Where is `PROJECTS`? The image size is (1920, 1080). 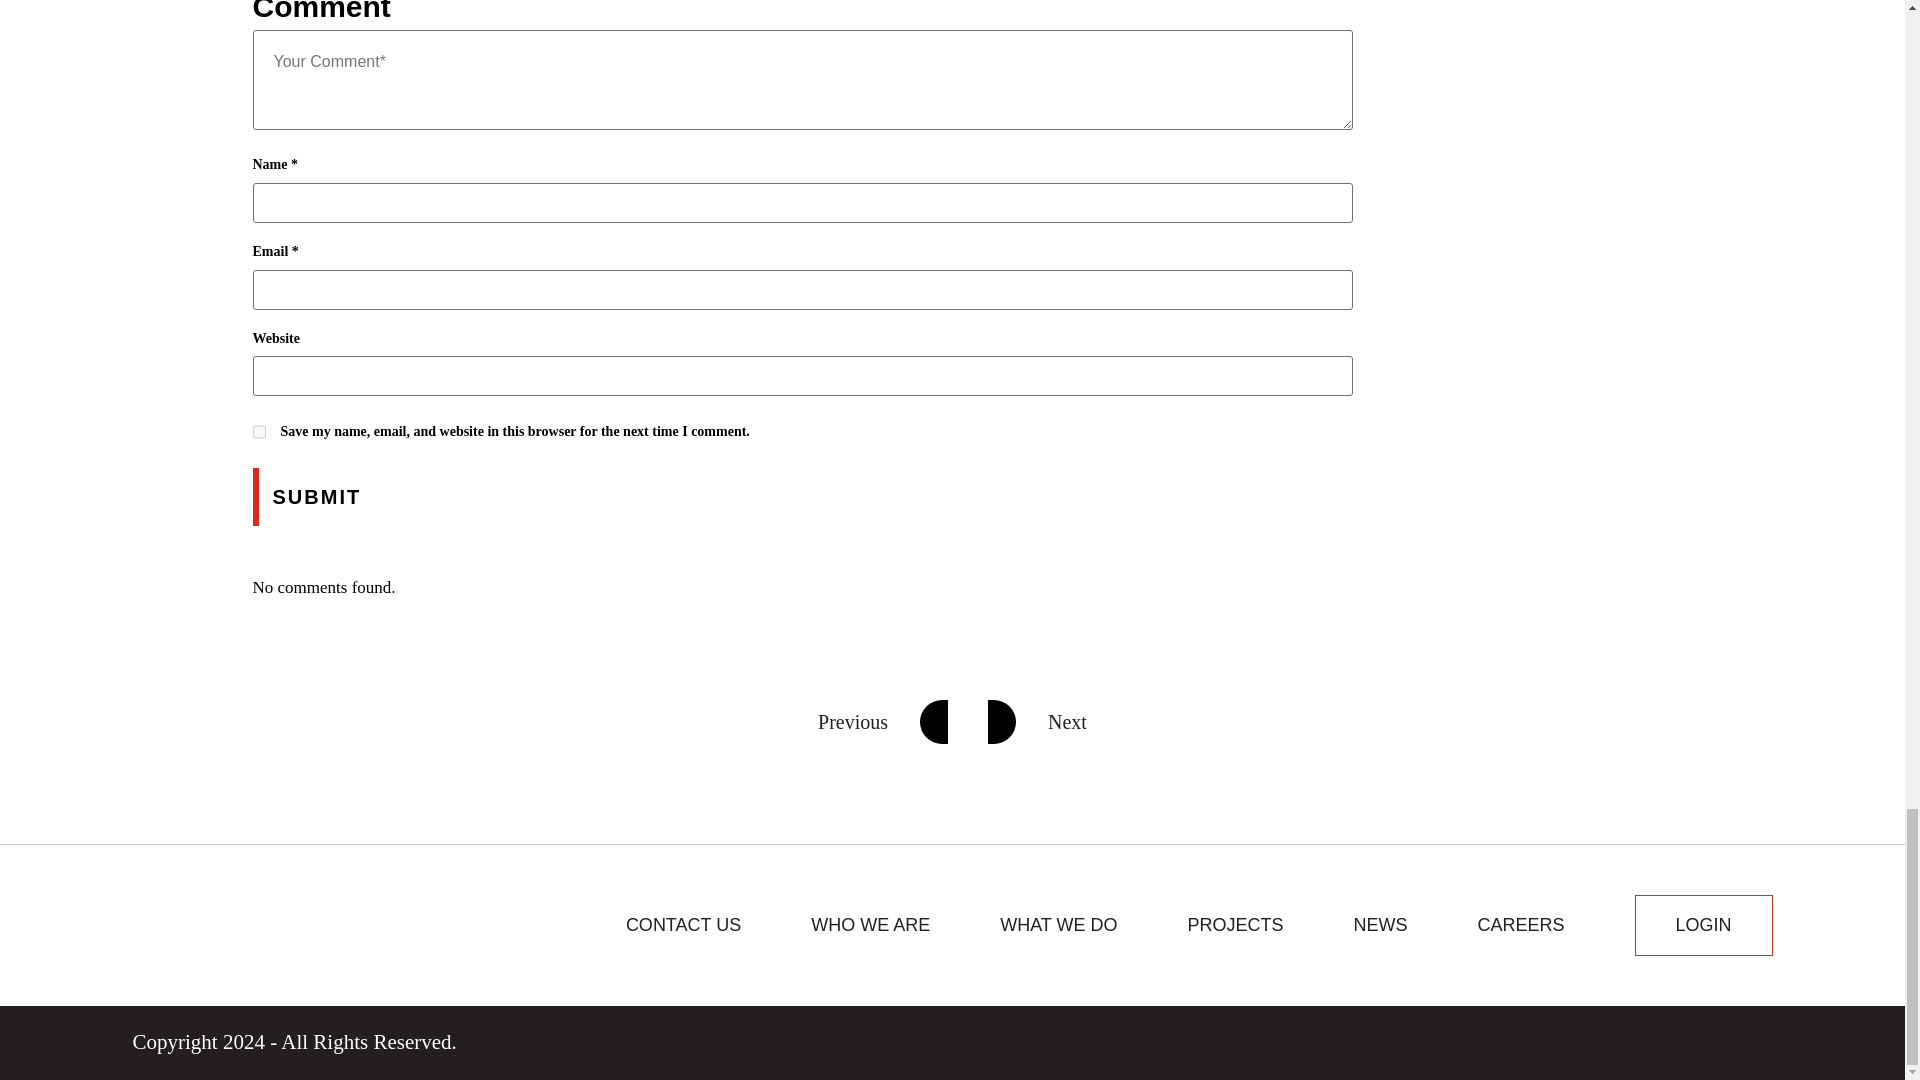 PROJECTS is located at coordinates (1236, 925).